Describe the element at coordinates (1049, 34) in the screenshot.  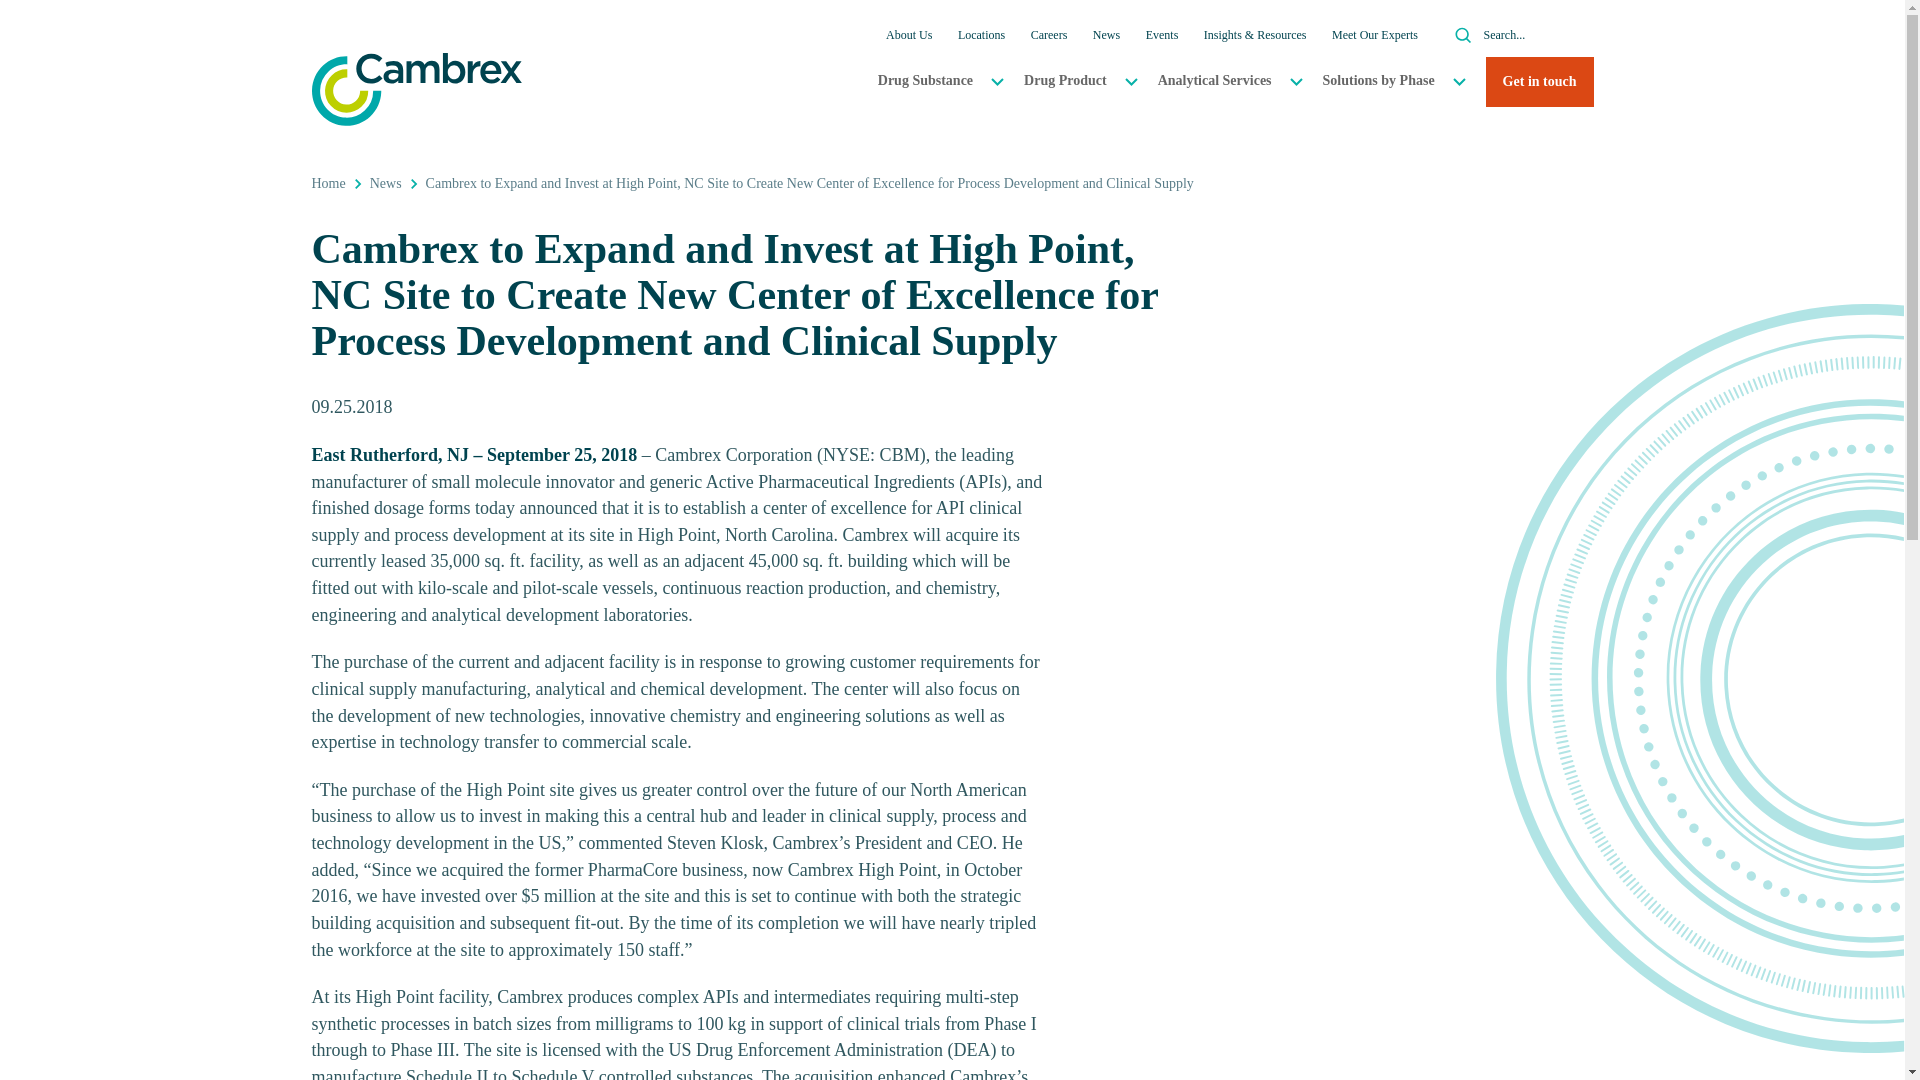
I see `Careers` at that location.